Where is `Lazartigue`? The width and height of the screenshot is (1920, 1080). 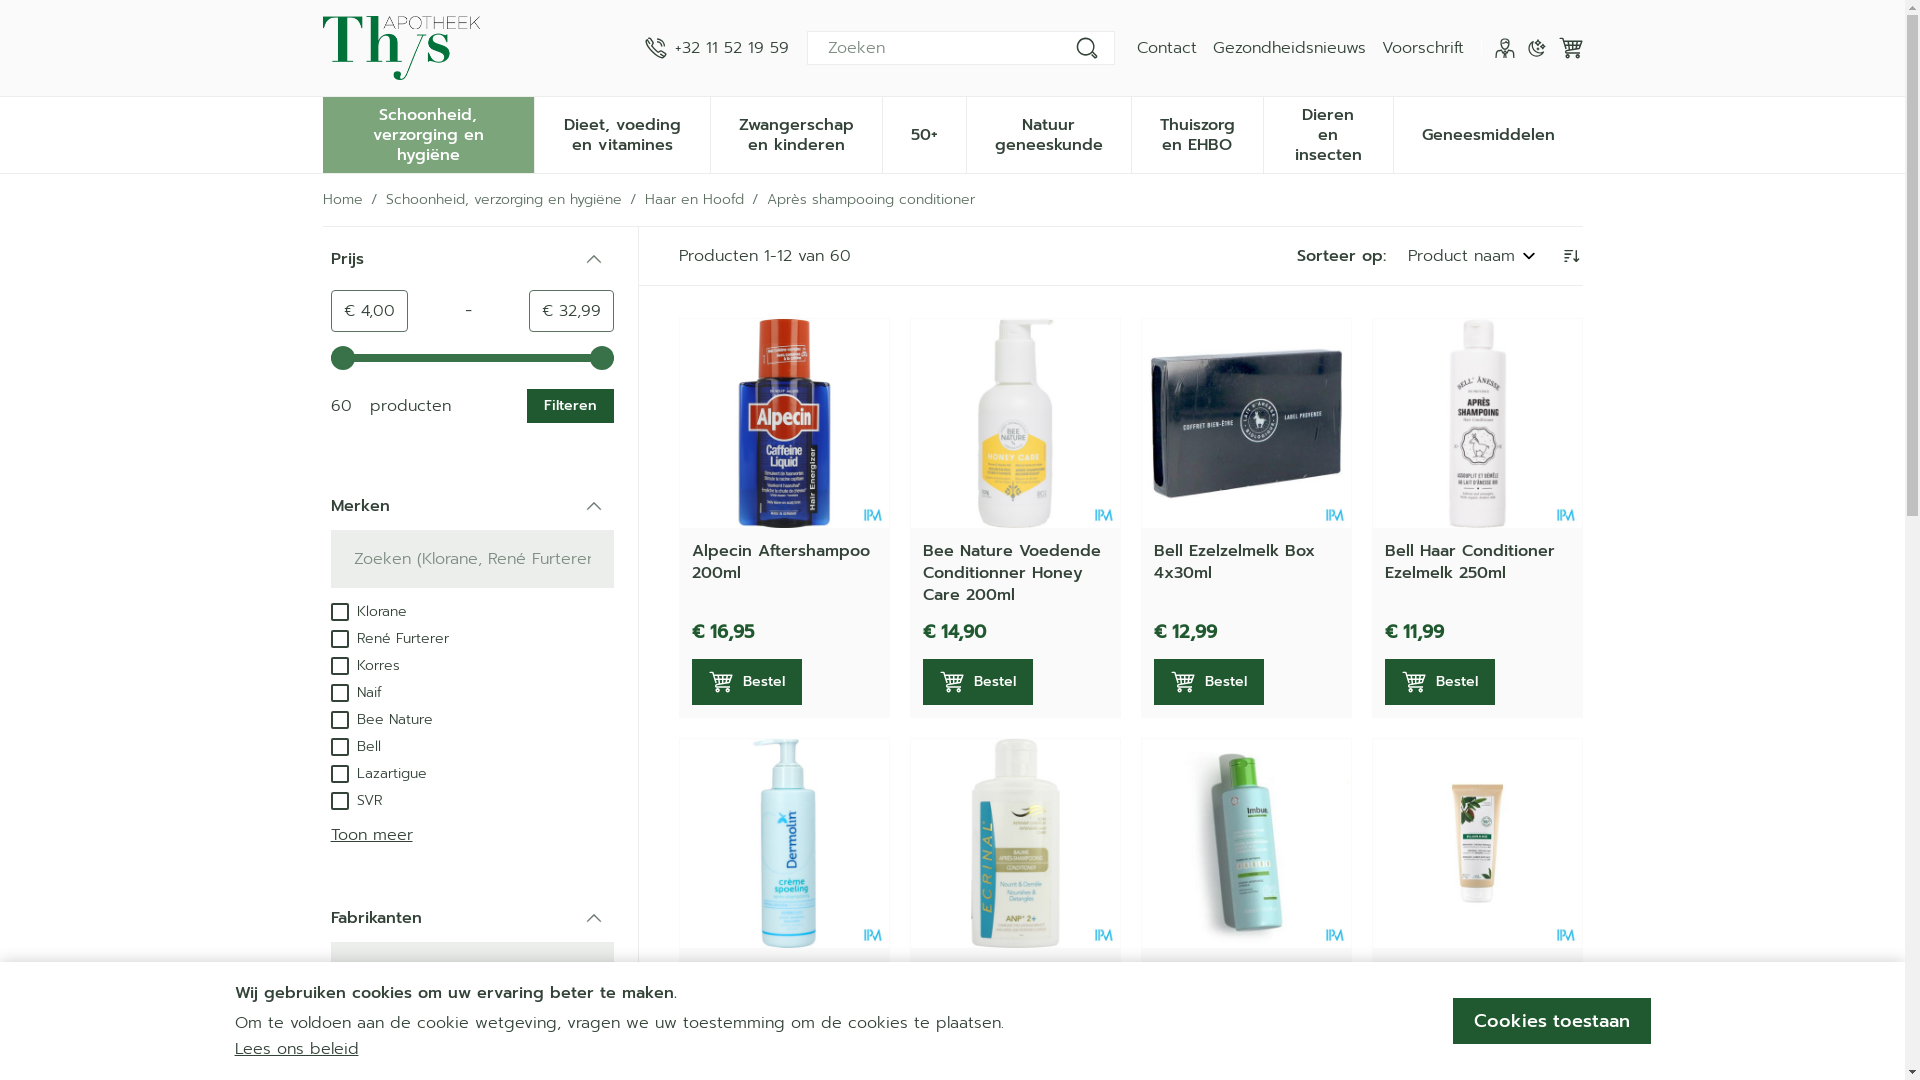 Lazartigue is located at coordinates (378, 773).